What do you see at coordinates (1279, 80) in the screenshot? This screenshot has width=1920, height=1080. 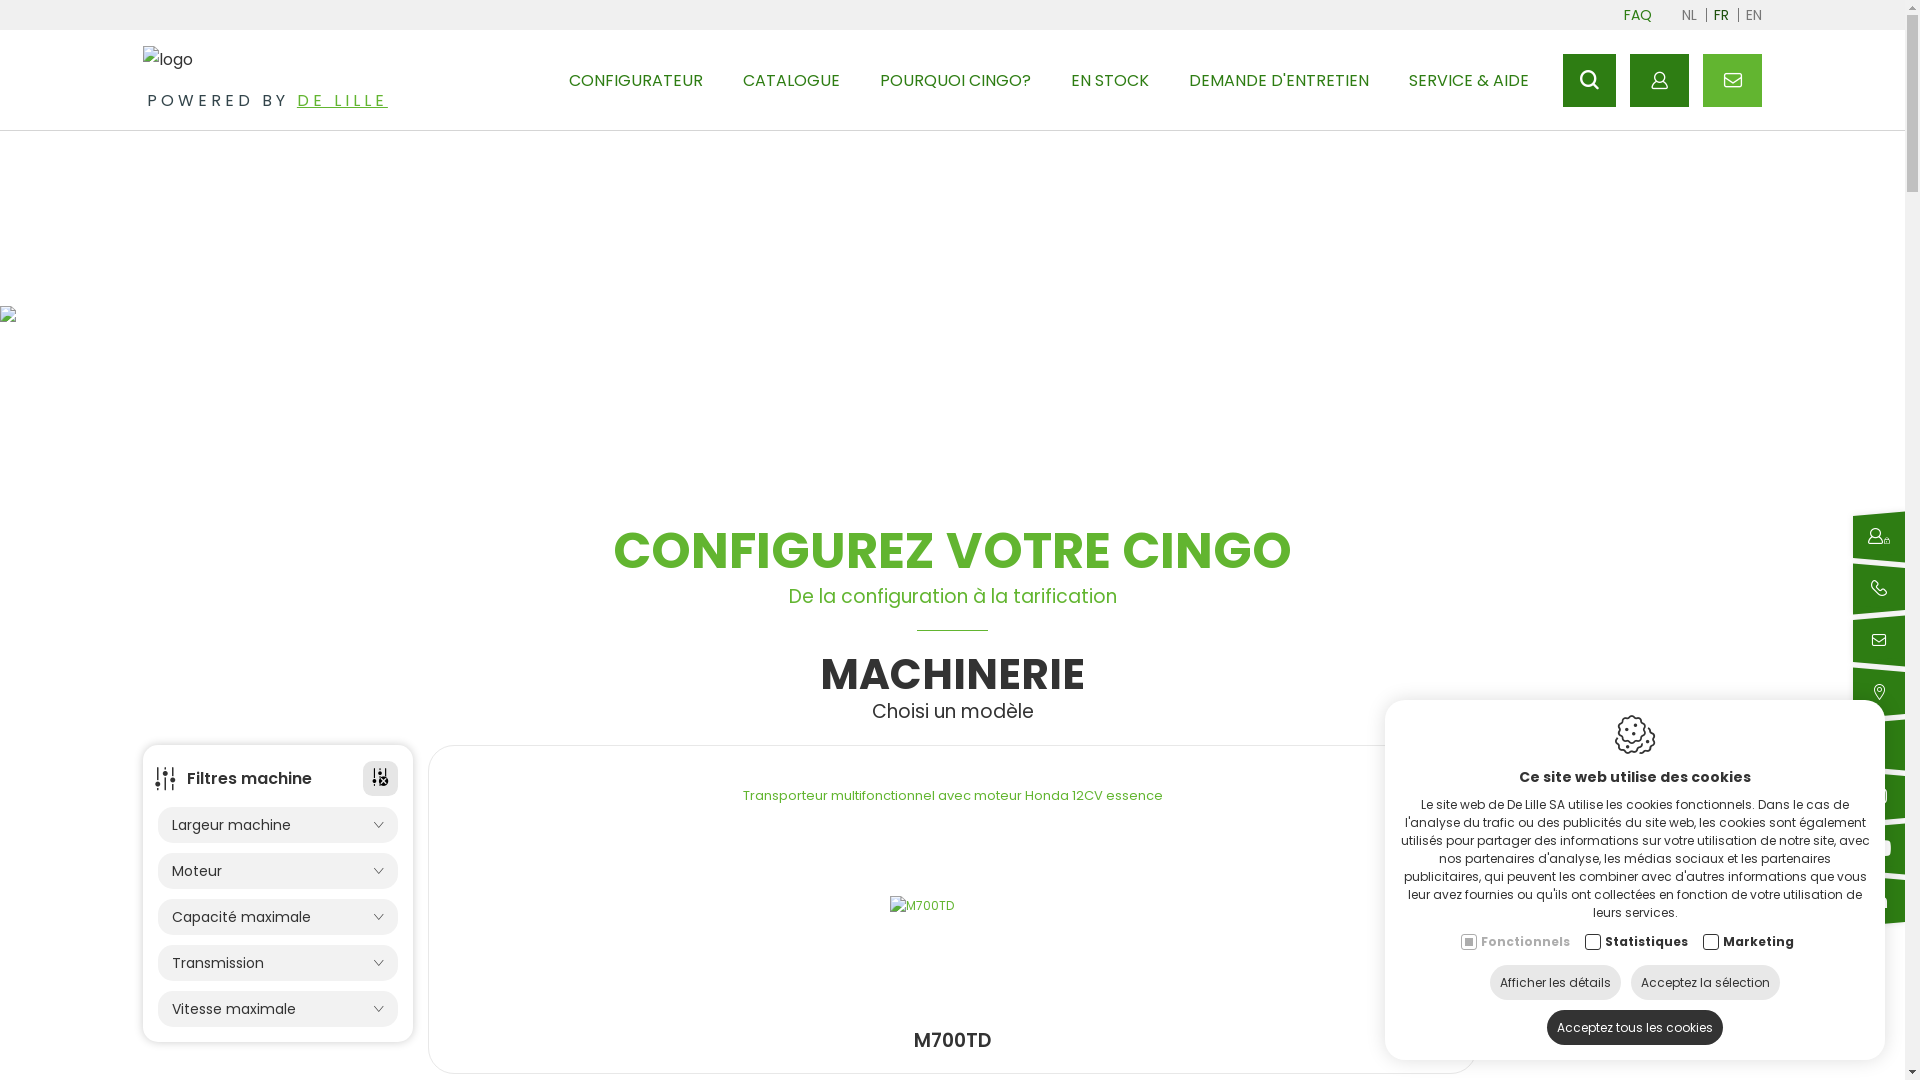 I see `DEMANDE D'ENTRETIEN` at bounding box center [1279, 80].